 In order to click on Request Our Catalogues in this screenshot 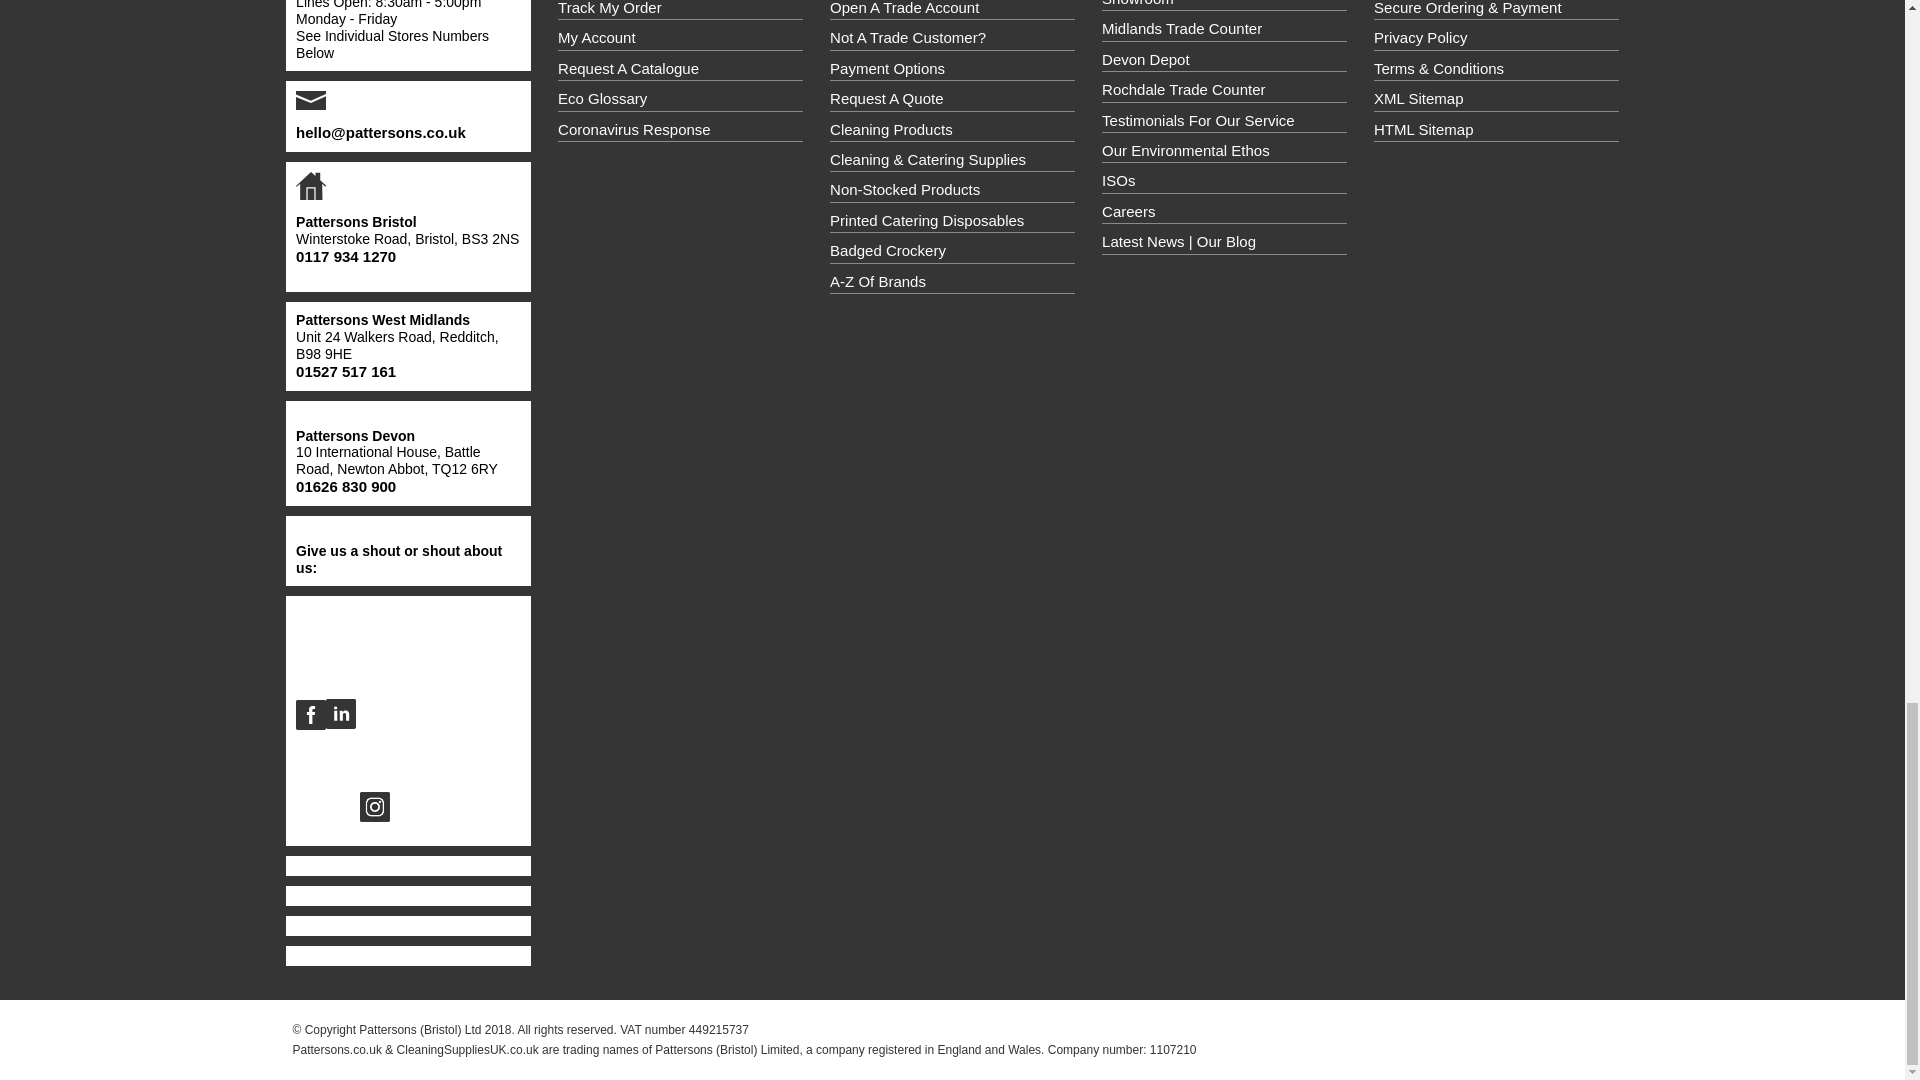, I will do `click(680, 68)`.